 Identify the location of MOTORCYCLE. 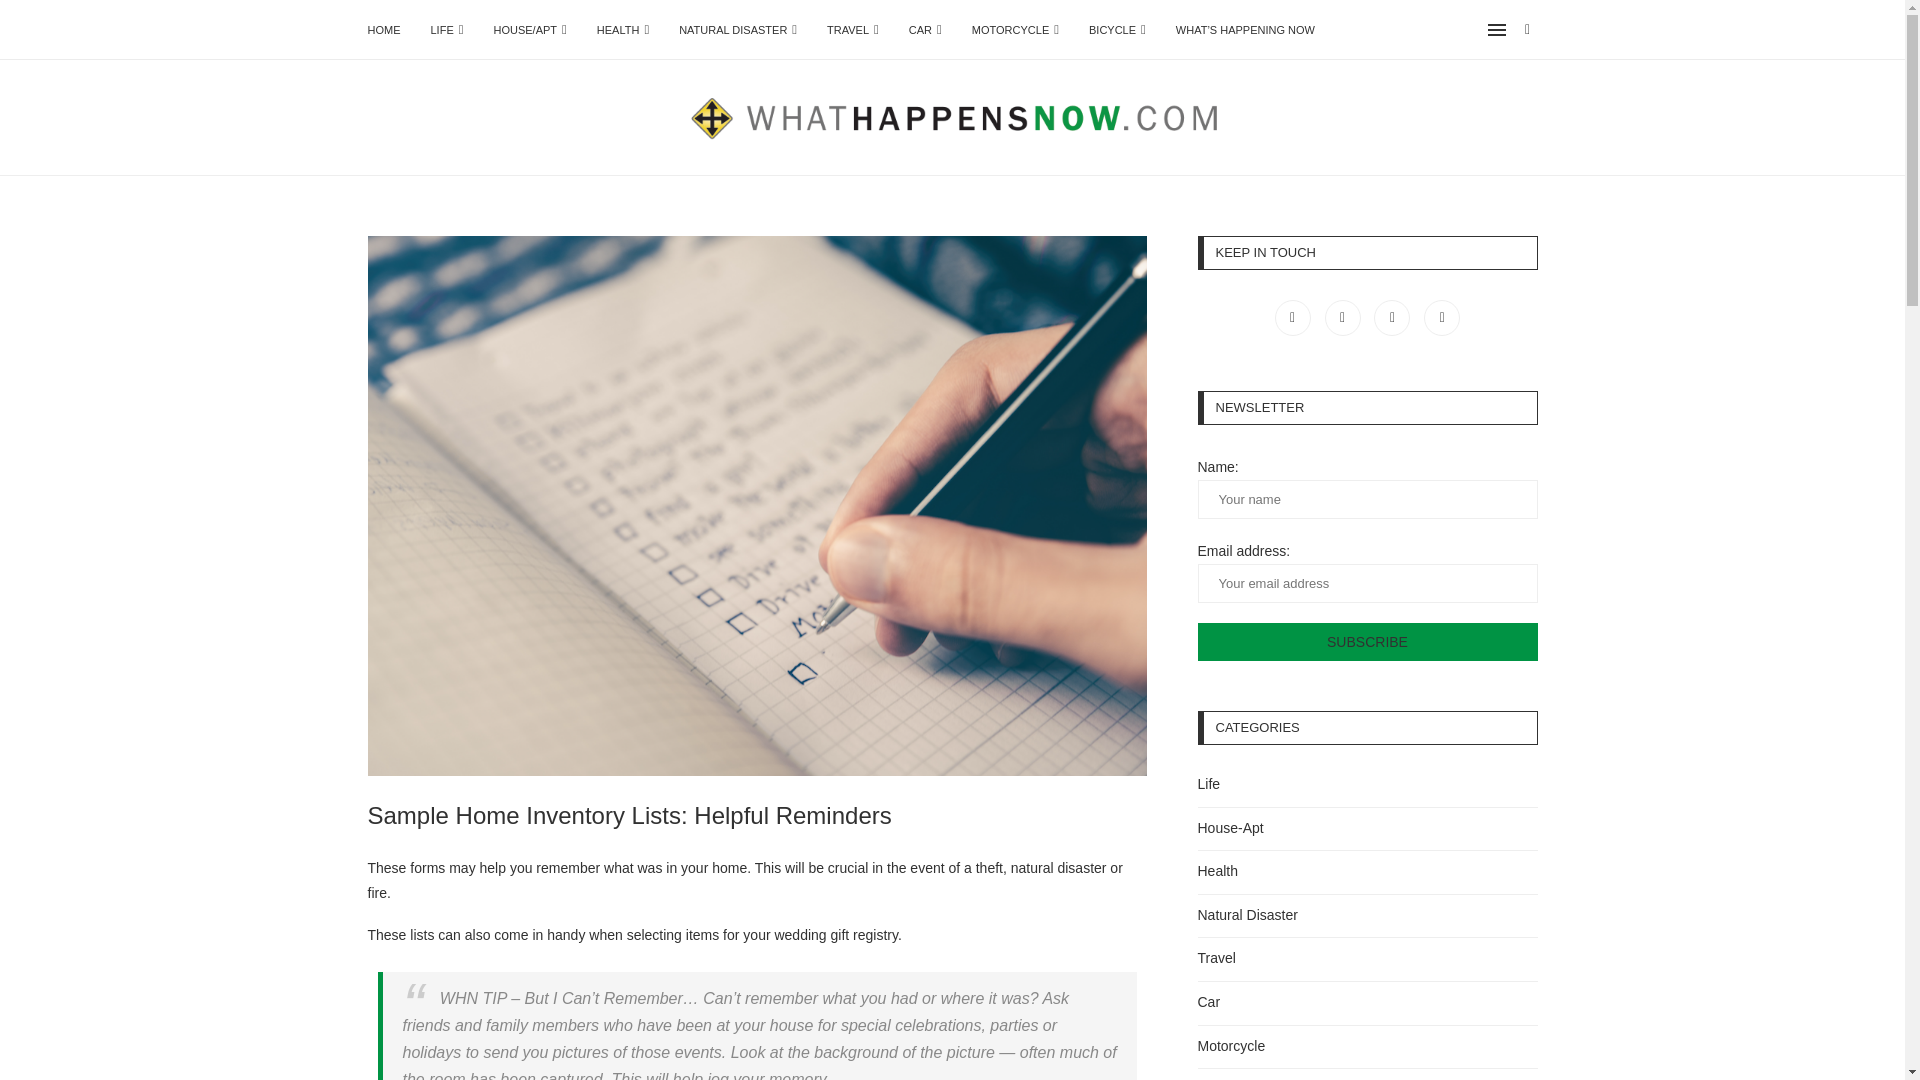
(1015, 30).